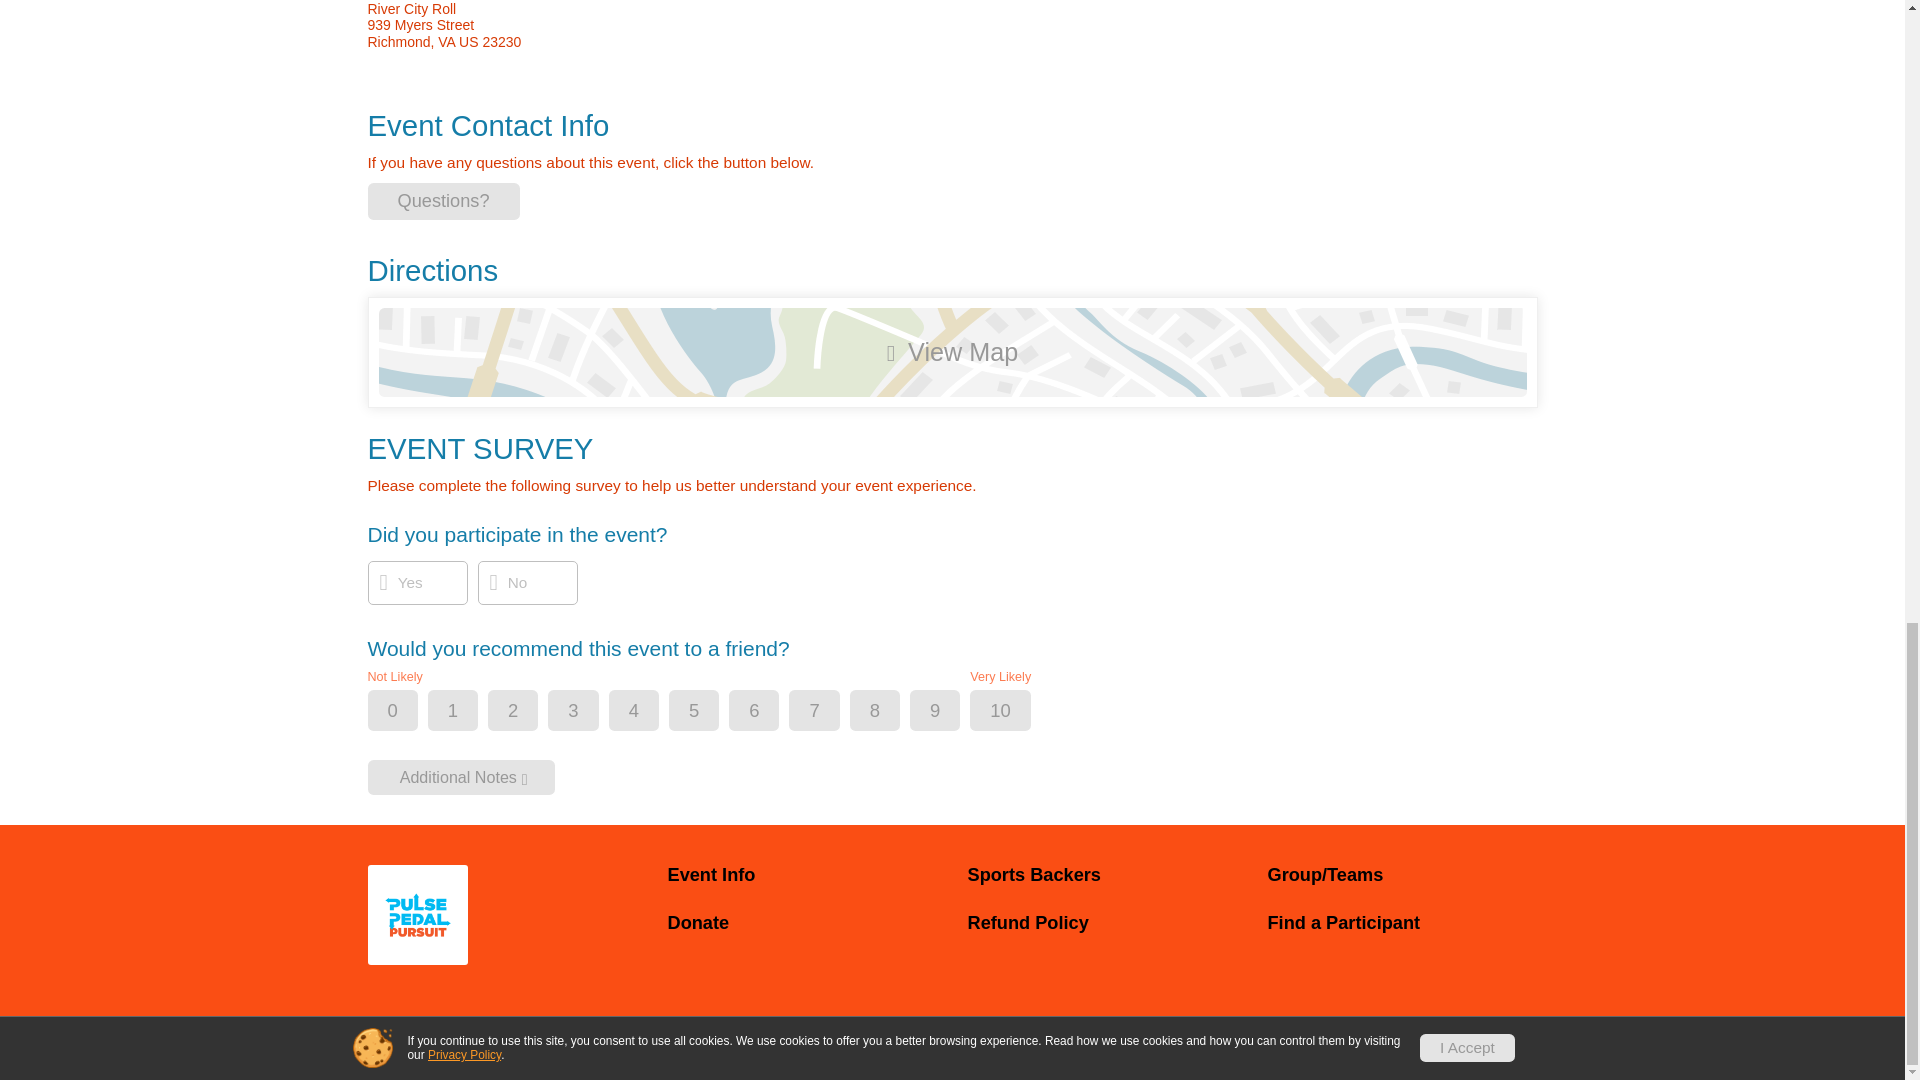 The image size is (1920, 1080). I want to click on 2, so click(530, 712).